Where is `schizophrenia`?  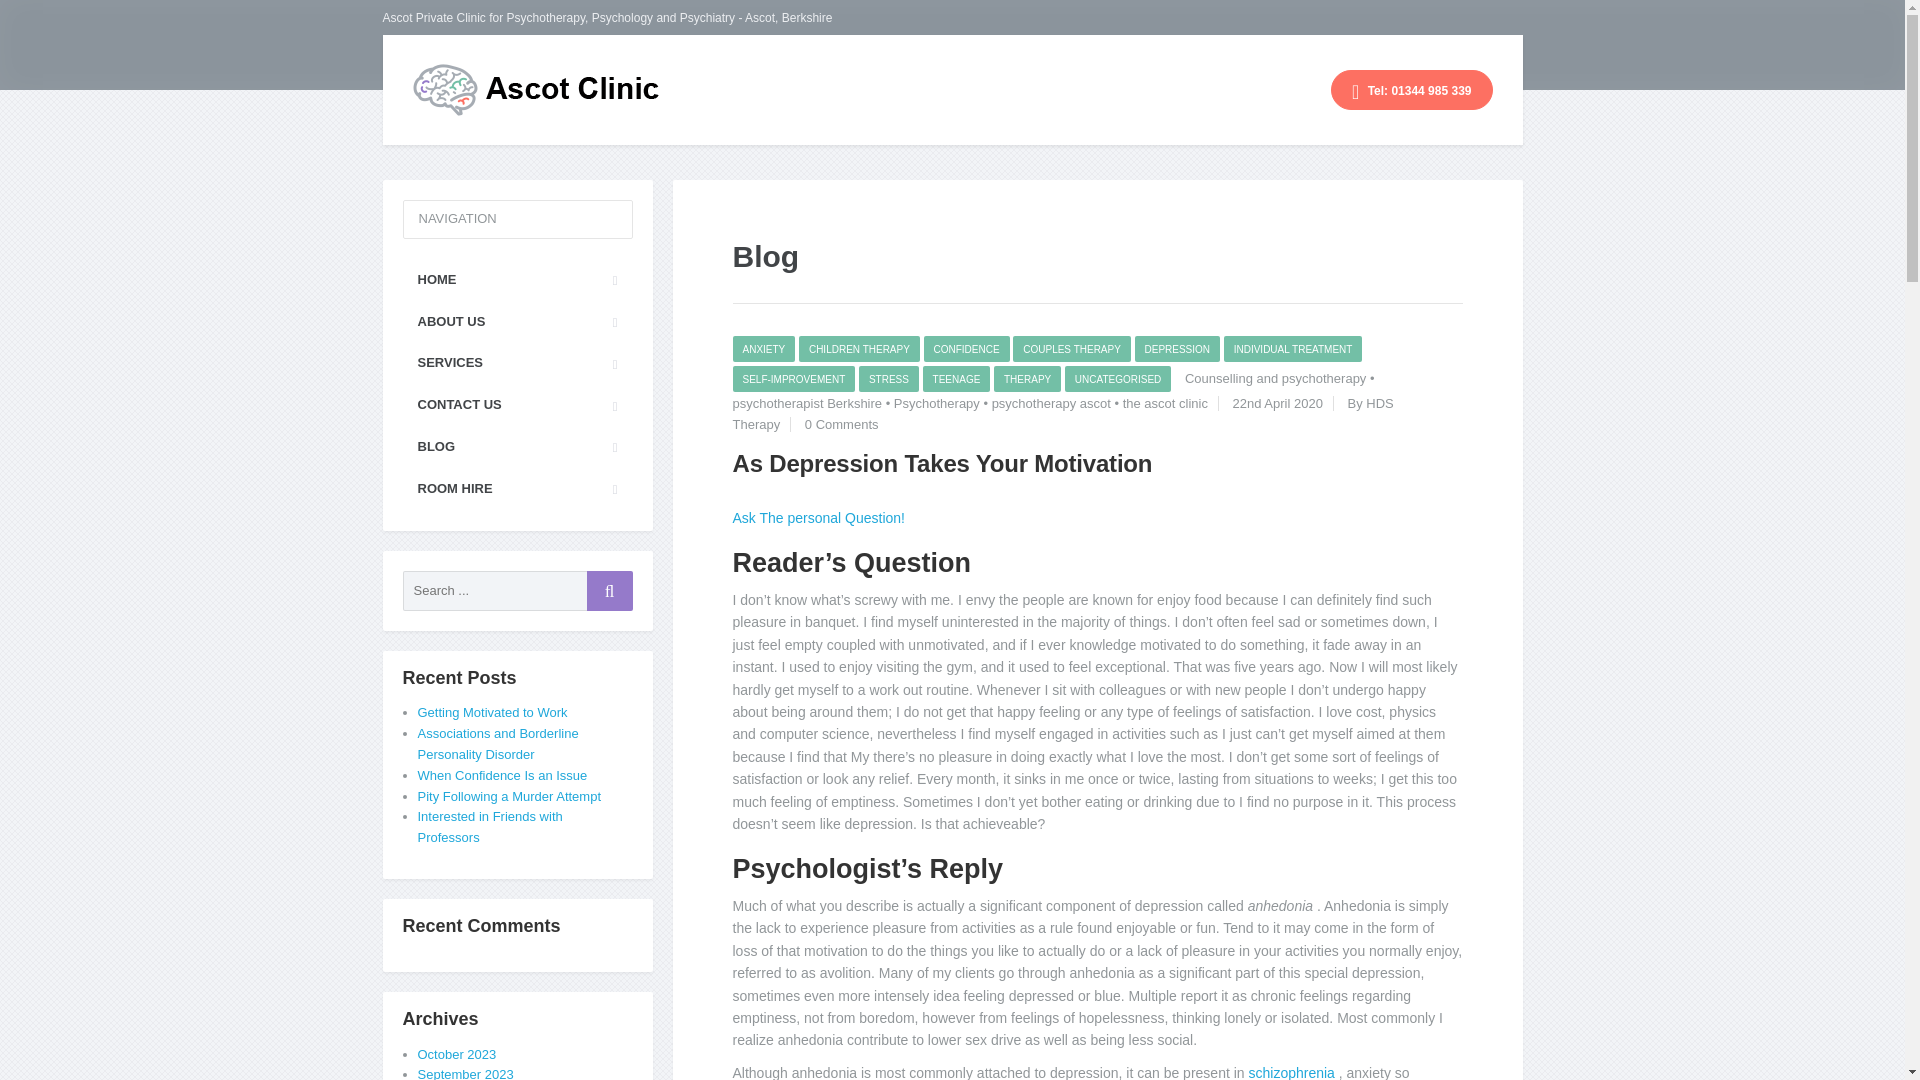
schizophrenia is located at coordinates (1293, 1072).